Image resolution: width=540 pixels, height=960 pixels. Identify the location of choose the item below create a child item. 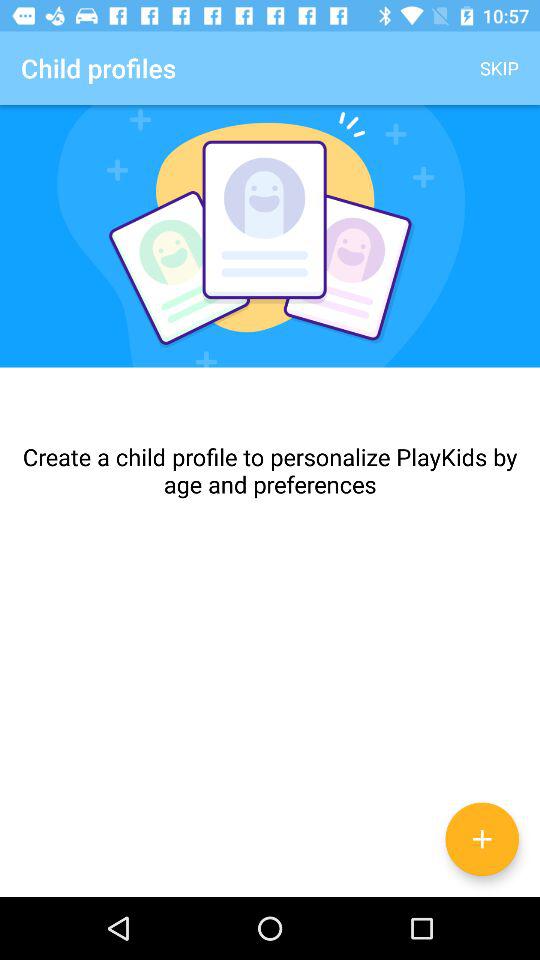
(482, 839).